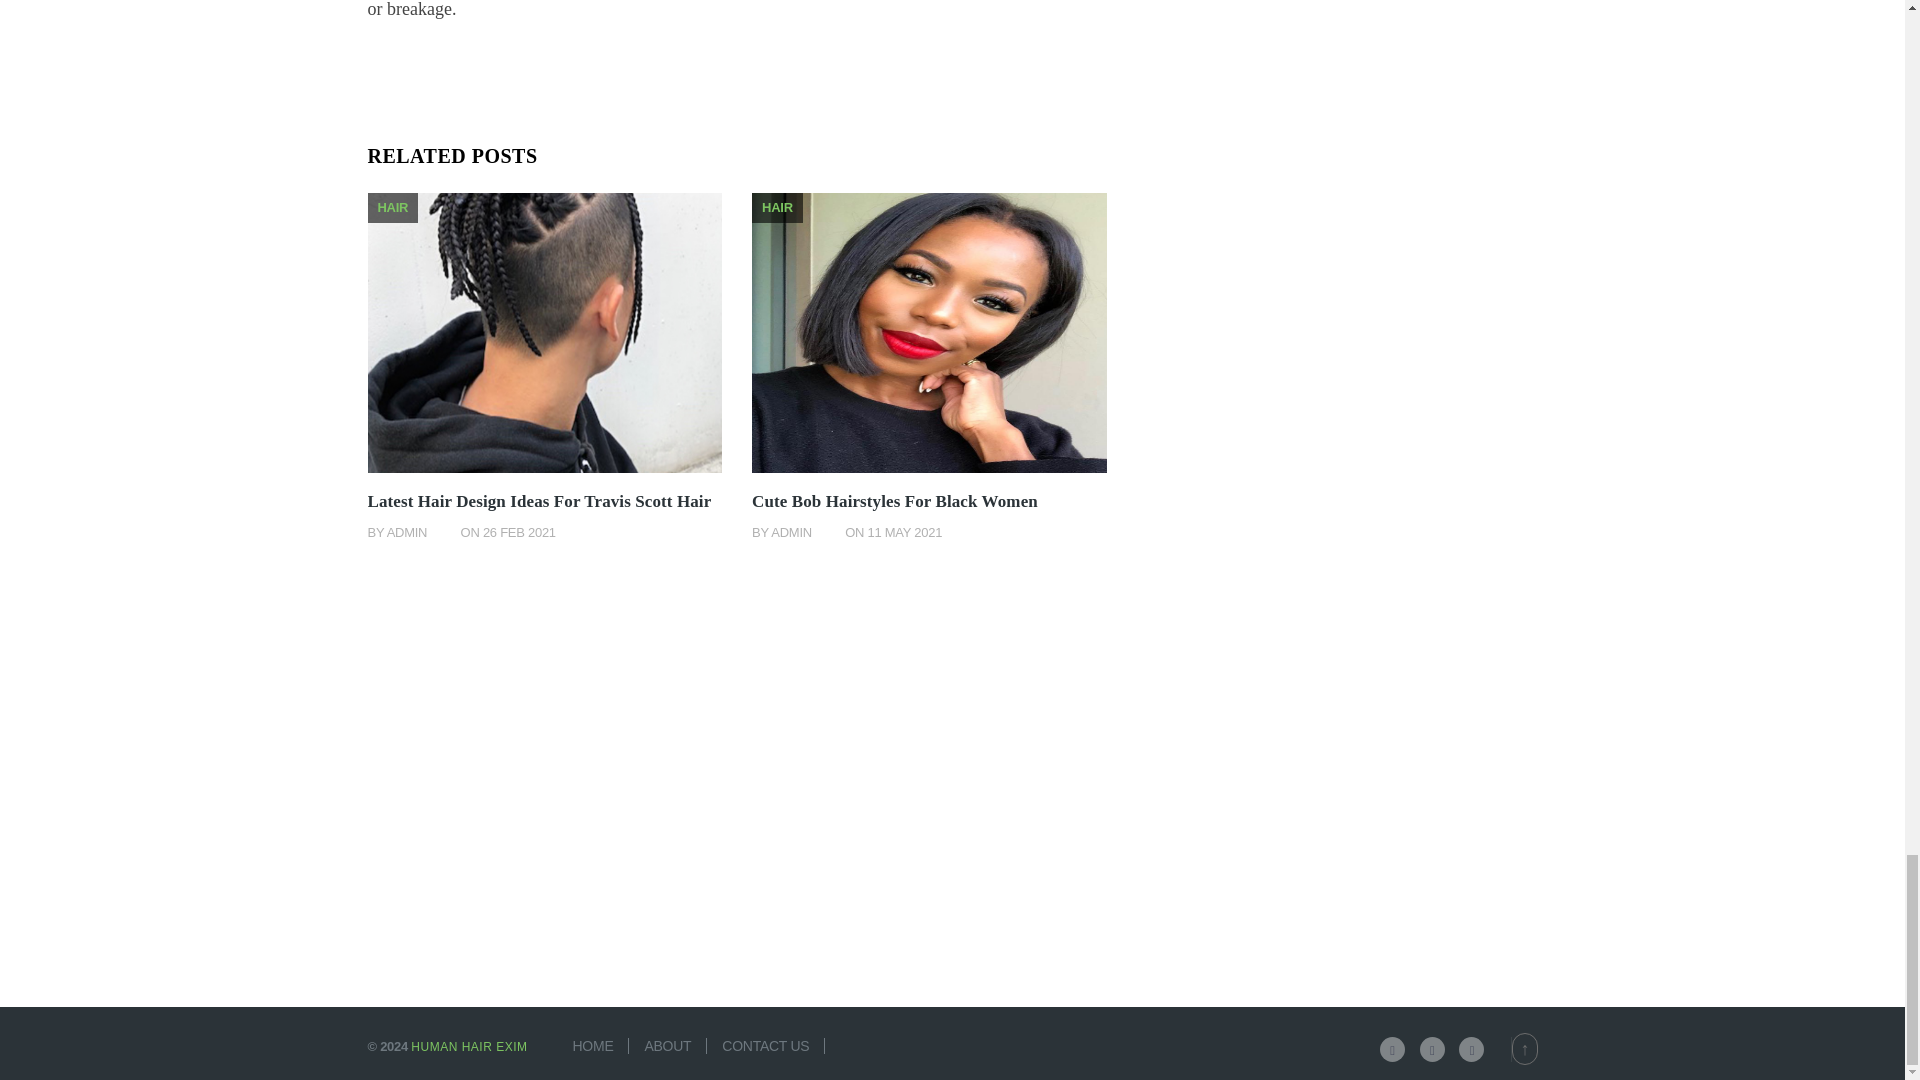 The image size is (1920, 1080). Describe the element at coordinates (540, 501) in the screenshot. I see `Latest Hair Design Ideas For Travis Scott Hair` at that location.